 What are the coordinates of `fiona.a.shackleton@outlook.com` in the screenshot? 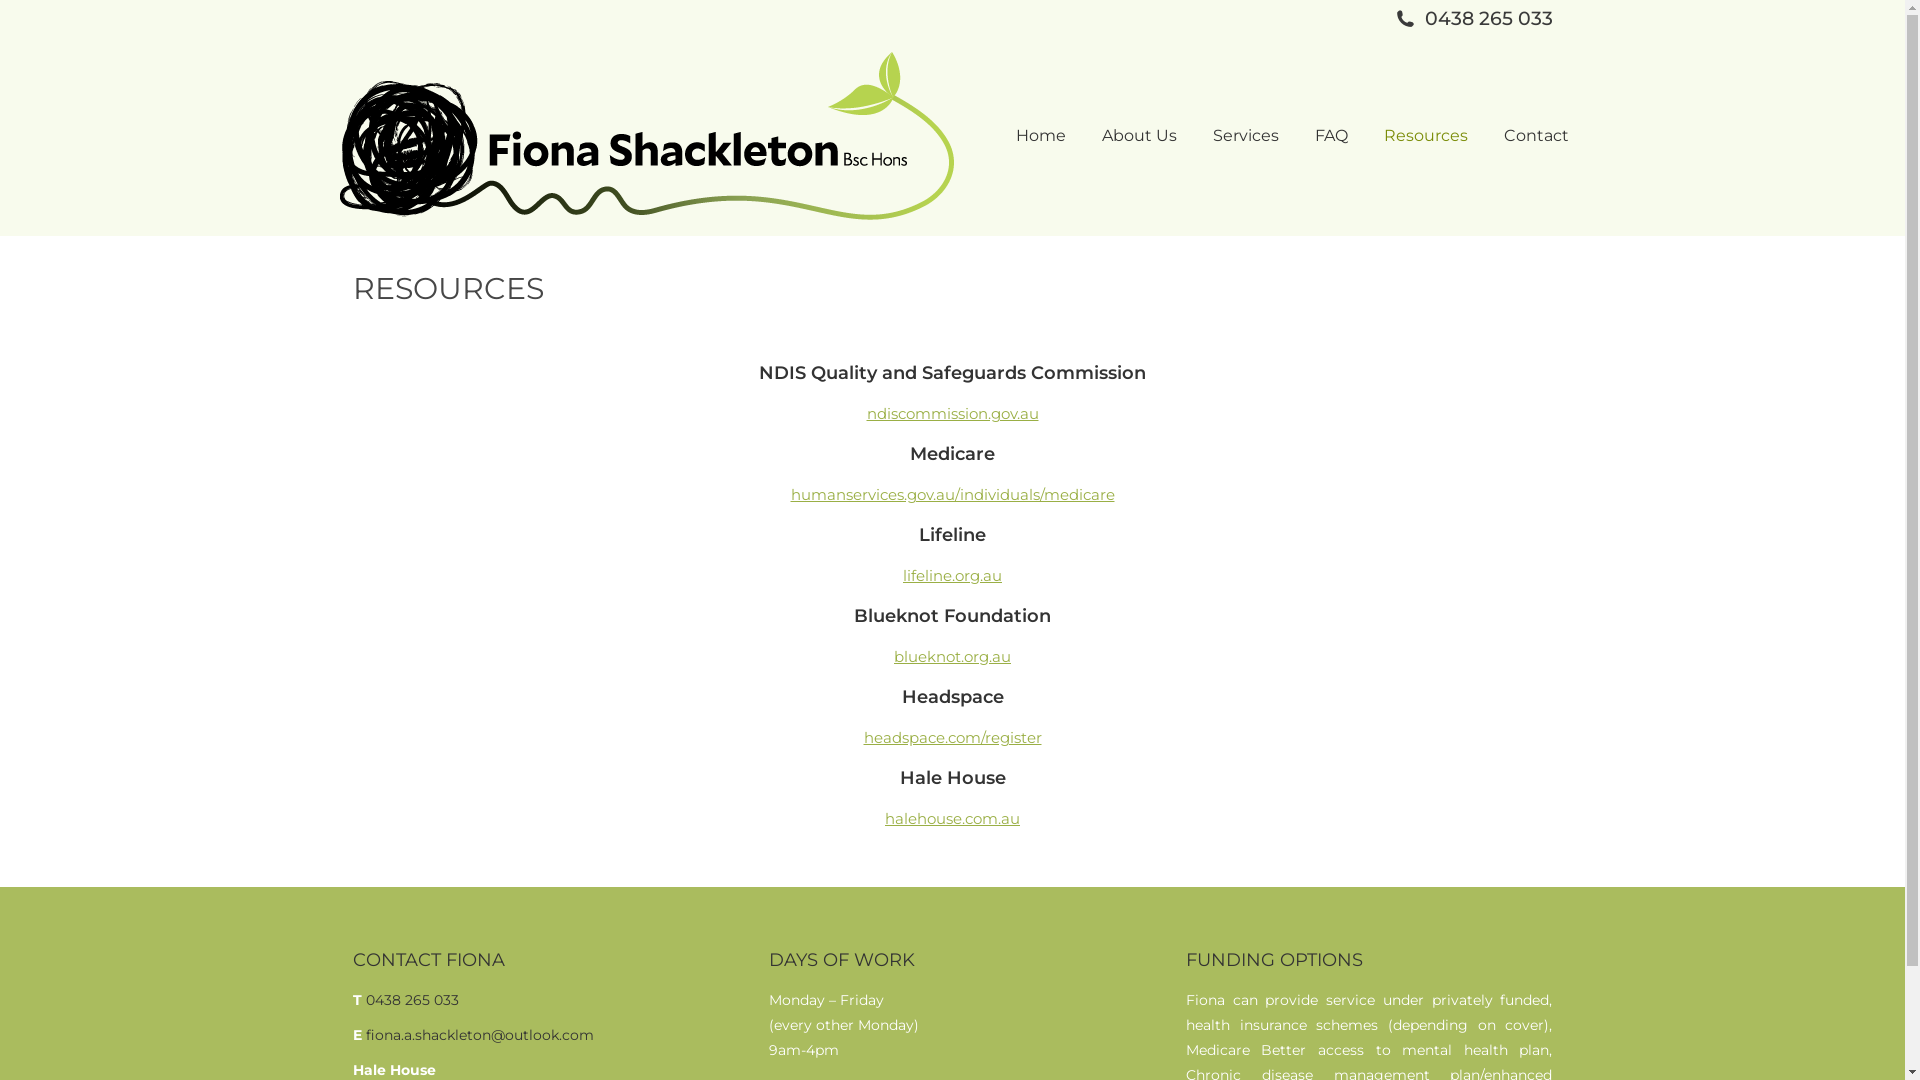 It's located at (480, 1035).